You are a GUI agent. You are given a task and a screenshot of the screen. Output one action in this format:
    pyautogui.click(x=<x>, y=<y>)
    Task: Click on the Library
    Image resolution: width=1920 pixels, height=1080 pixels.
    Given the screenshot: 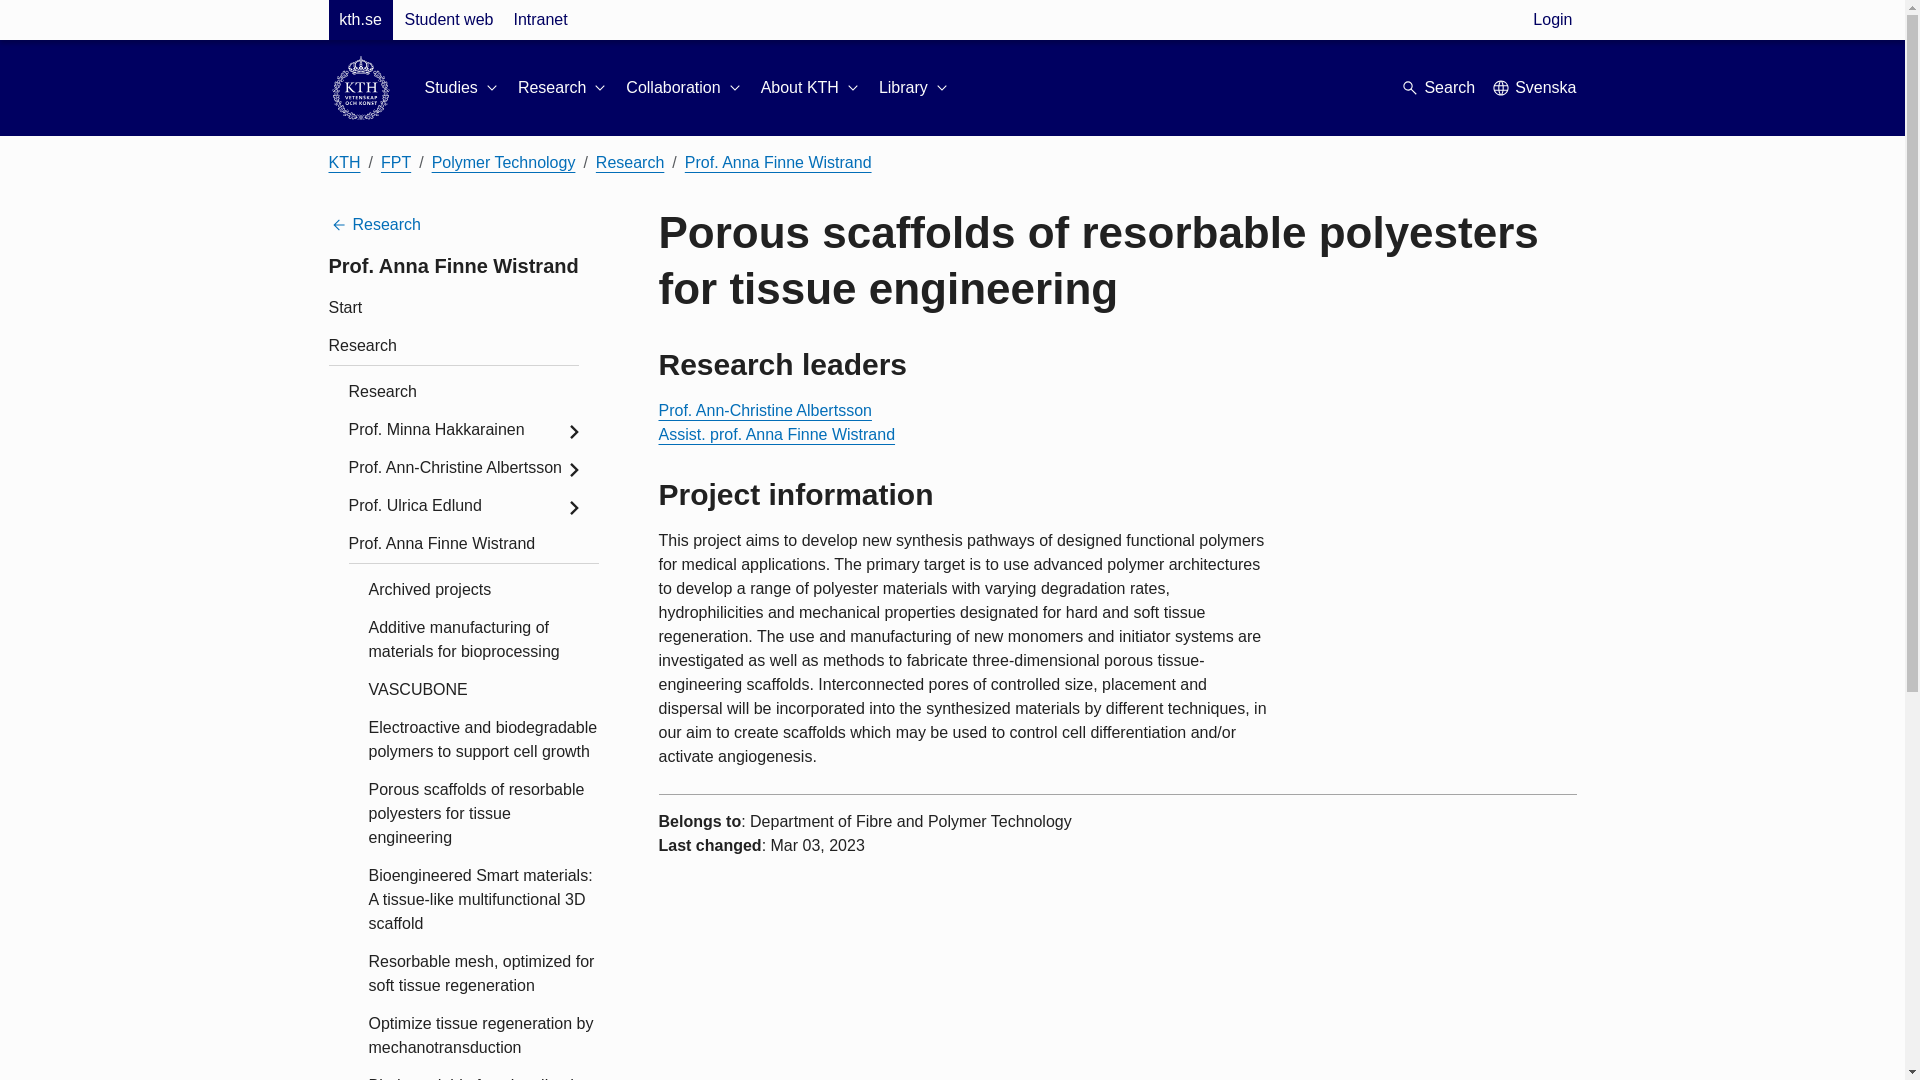 What is the action you would take?
    pyautogui.click(x=916, y=88)
    